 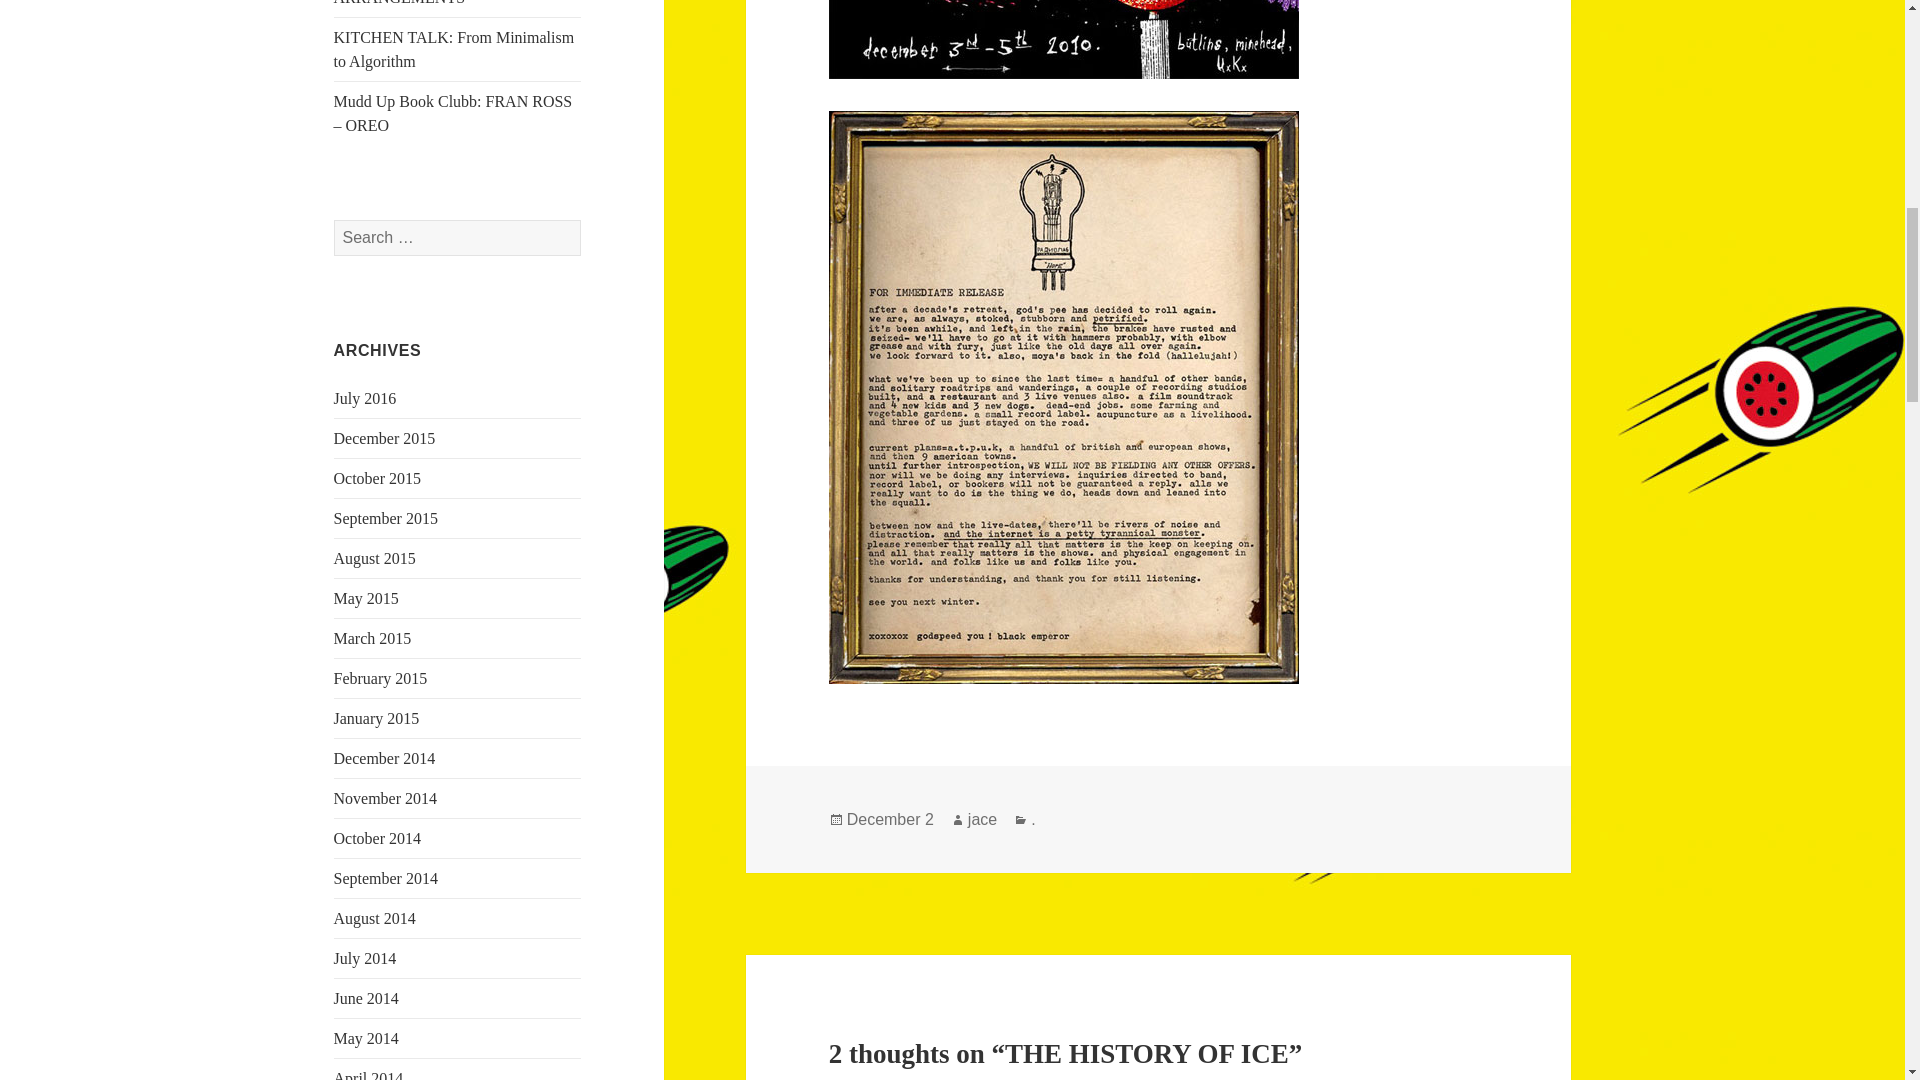 I want to click on August 2015, so click(x=375, y=558).